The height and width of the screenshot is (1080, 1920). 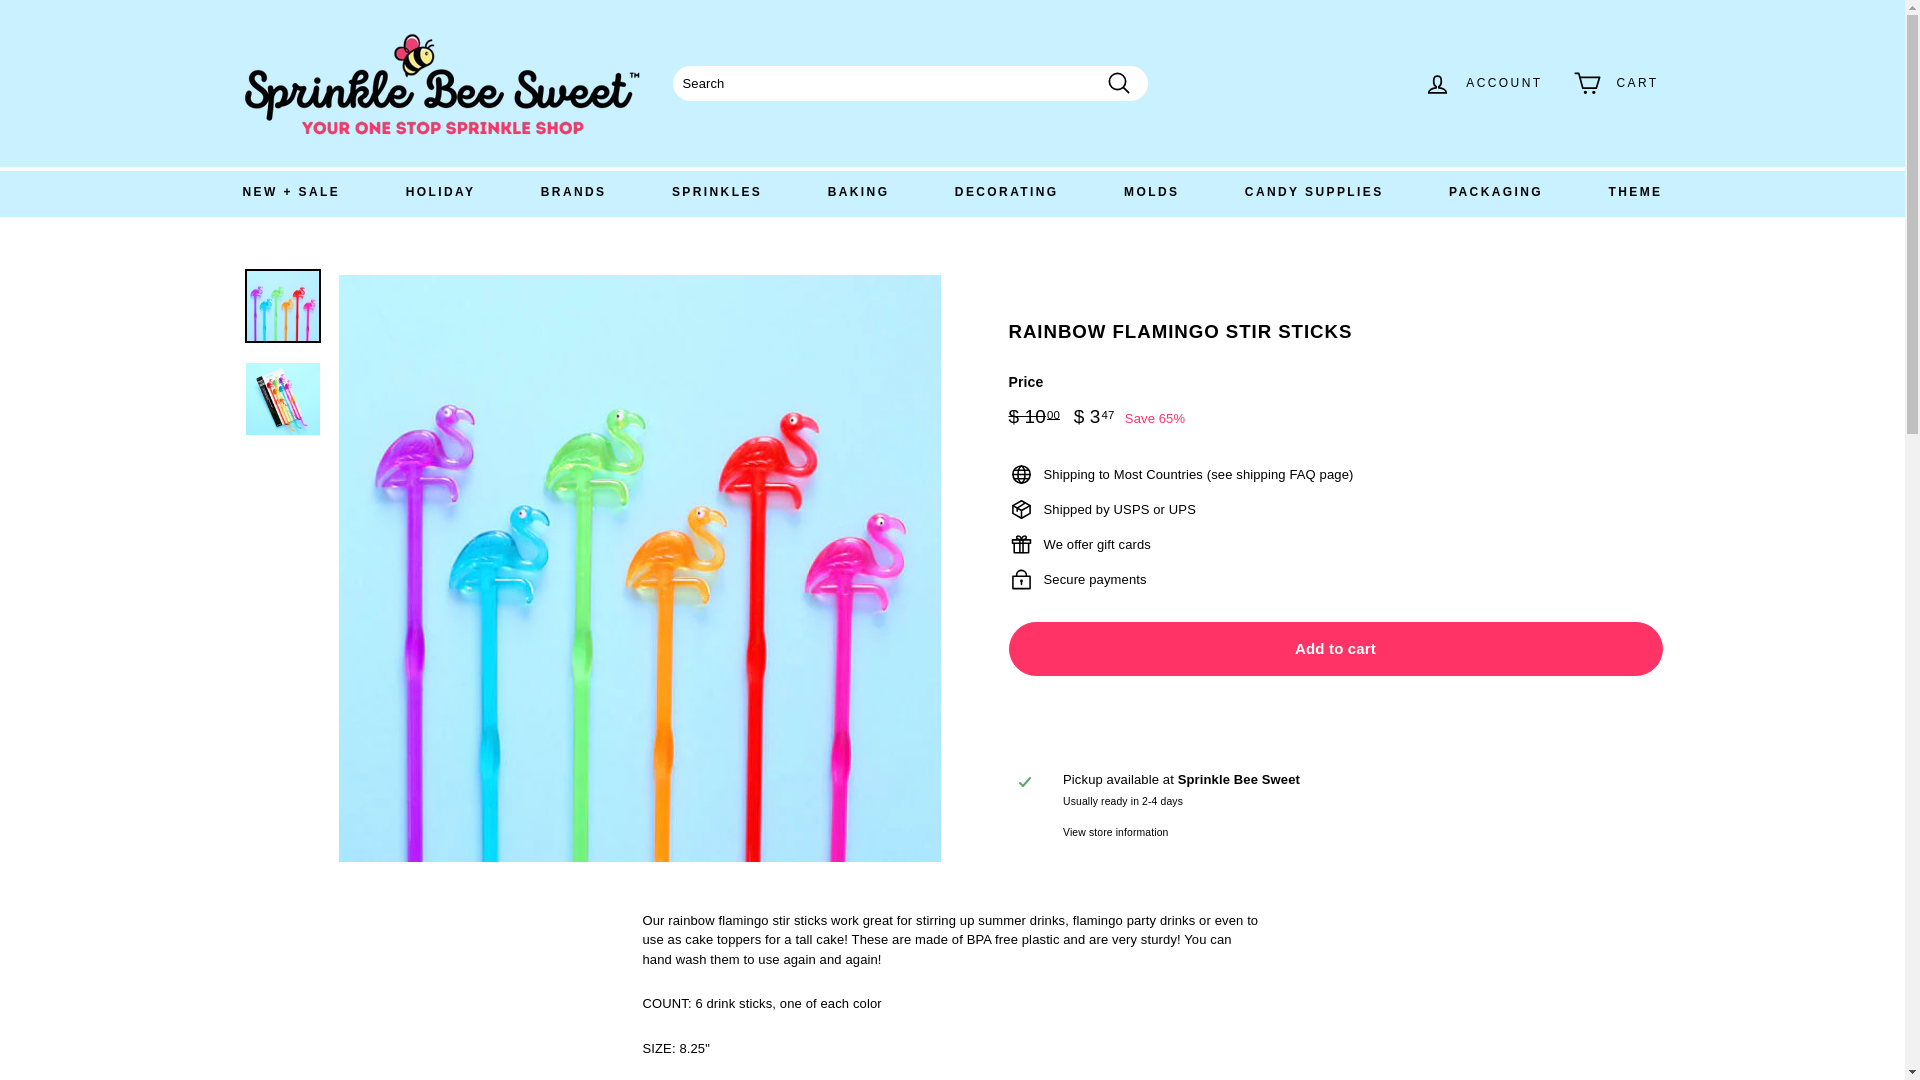 What do you see at coordinates (1482, 84) in the screenshot?
I see `ACCOUNT` at bounding box center [1482, 84].